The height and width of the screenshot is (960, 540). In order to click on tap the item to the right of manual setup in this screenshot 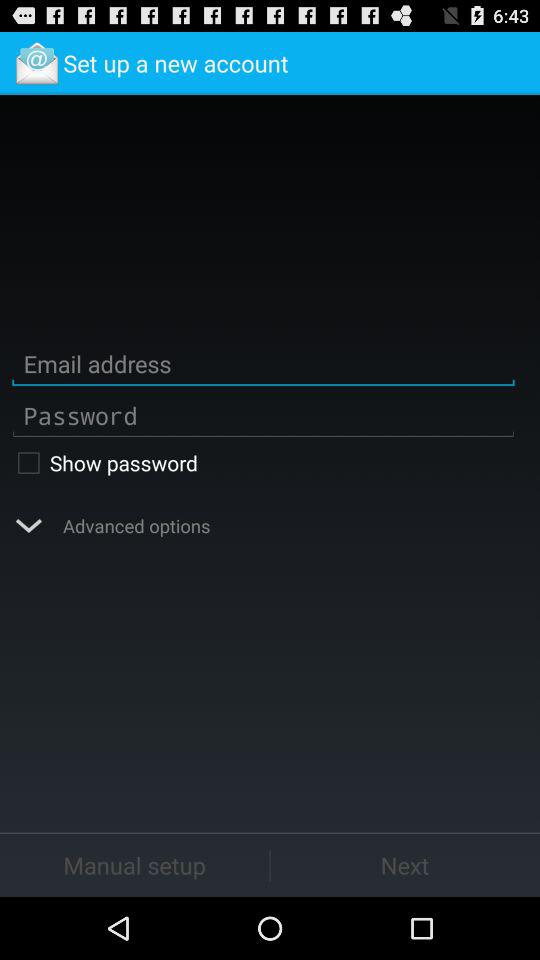, I will do `click(405, 864)`.